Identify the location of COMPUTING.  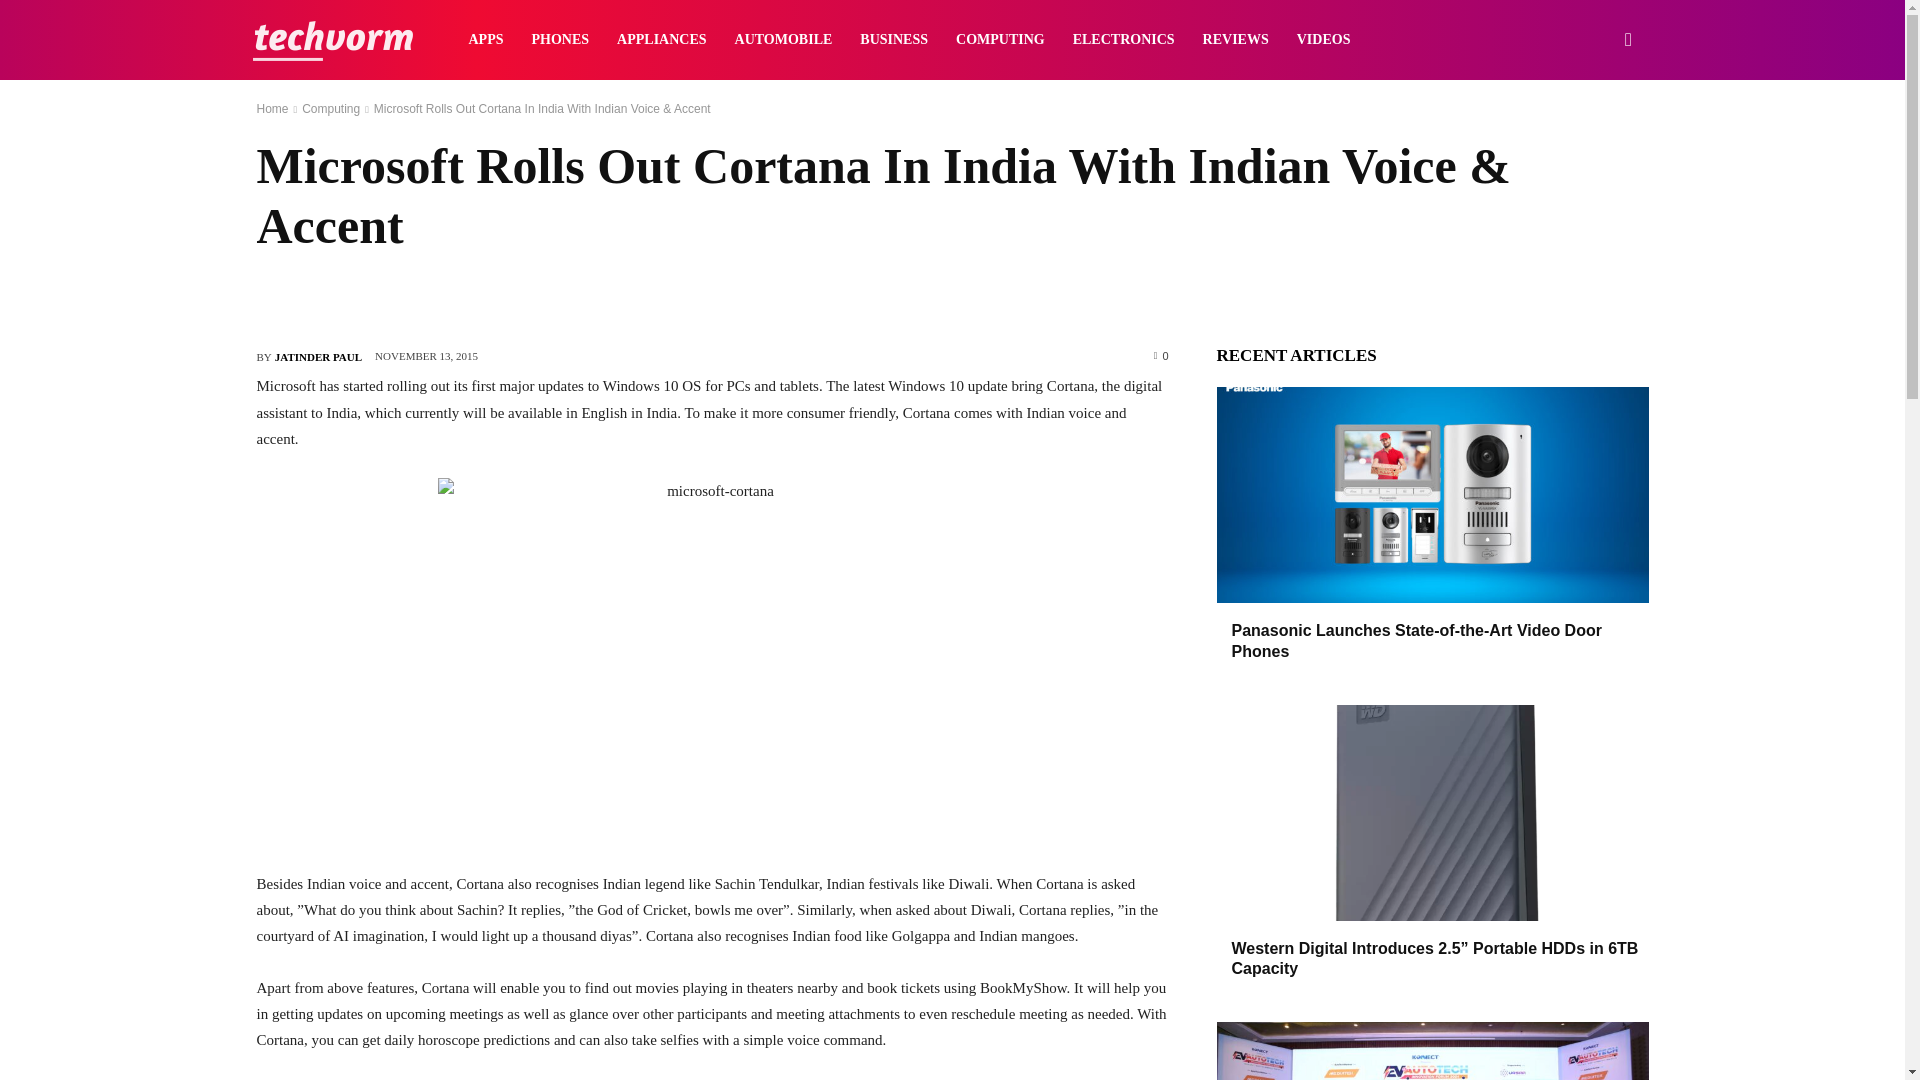
(1000, 40).